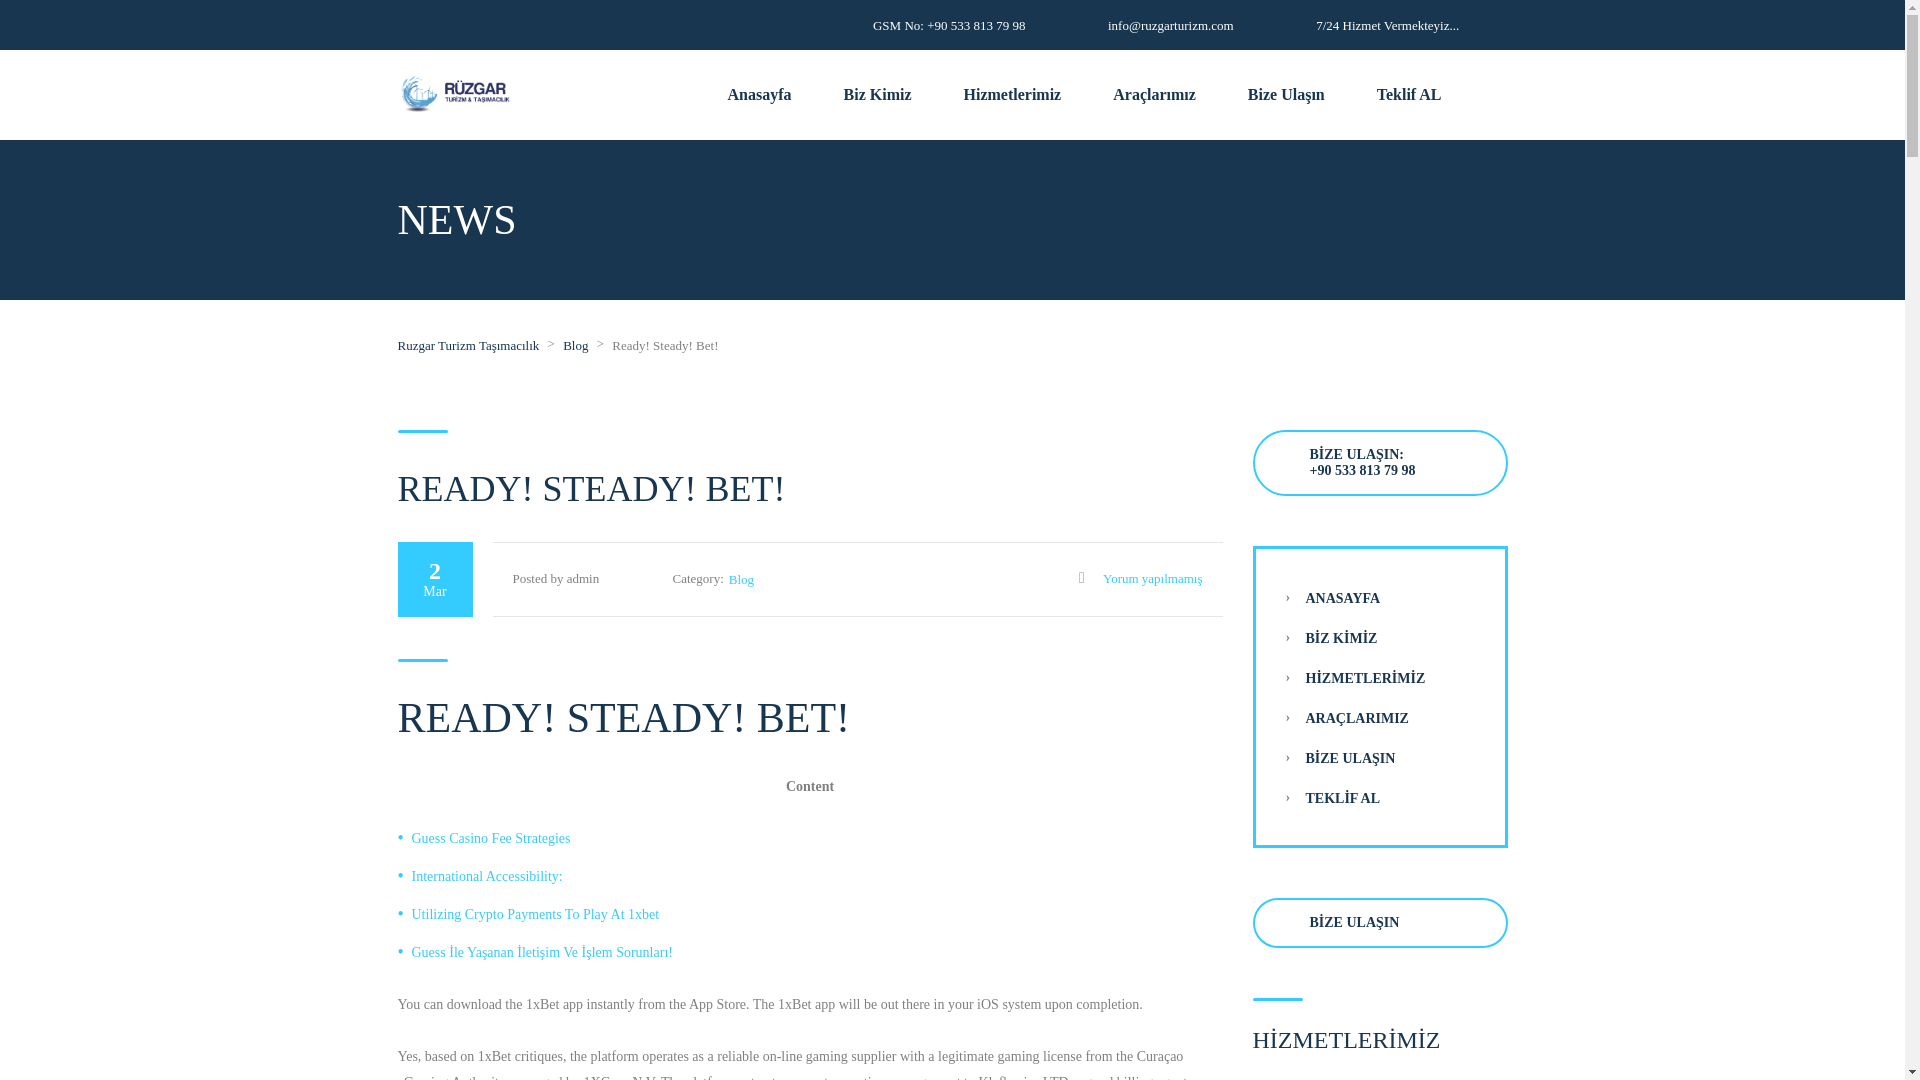  What do you see at coordinates (1012, 94) in the screenshot?
I see `Hizmetlerimiz` at bounding box center [1012, 94].